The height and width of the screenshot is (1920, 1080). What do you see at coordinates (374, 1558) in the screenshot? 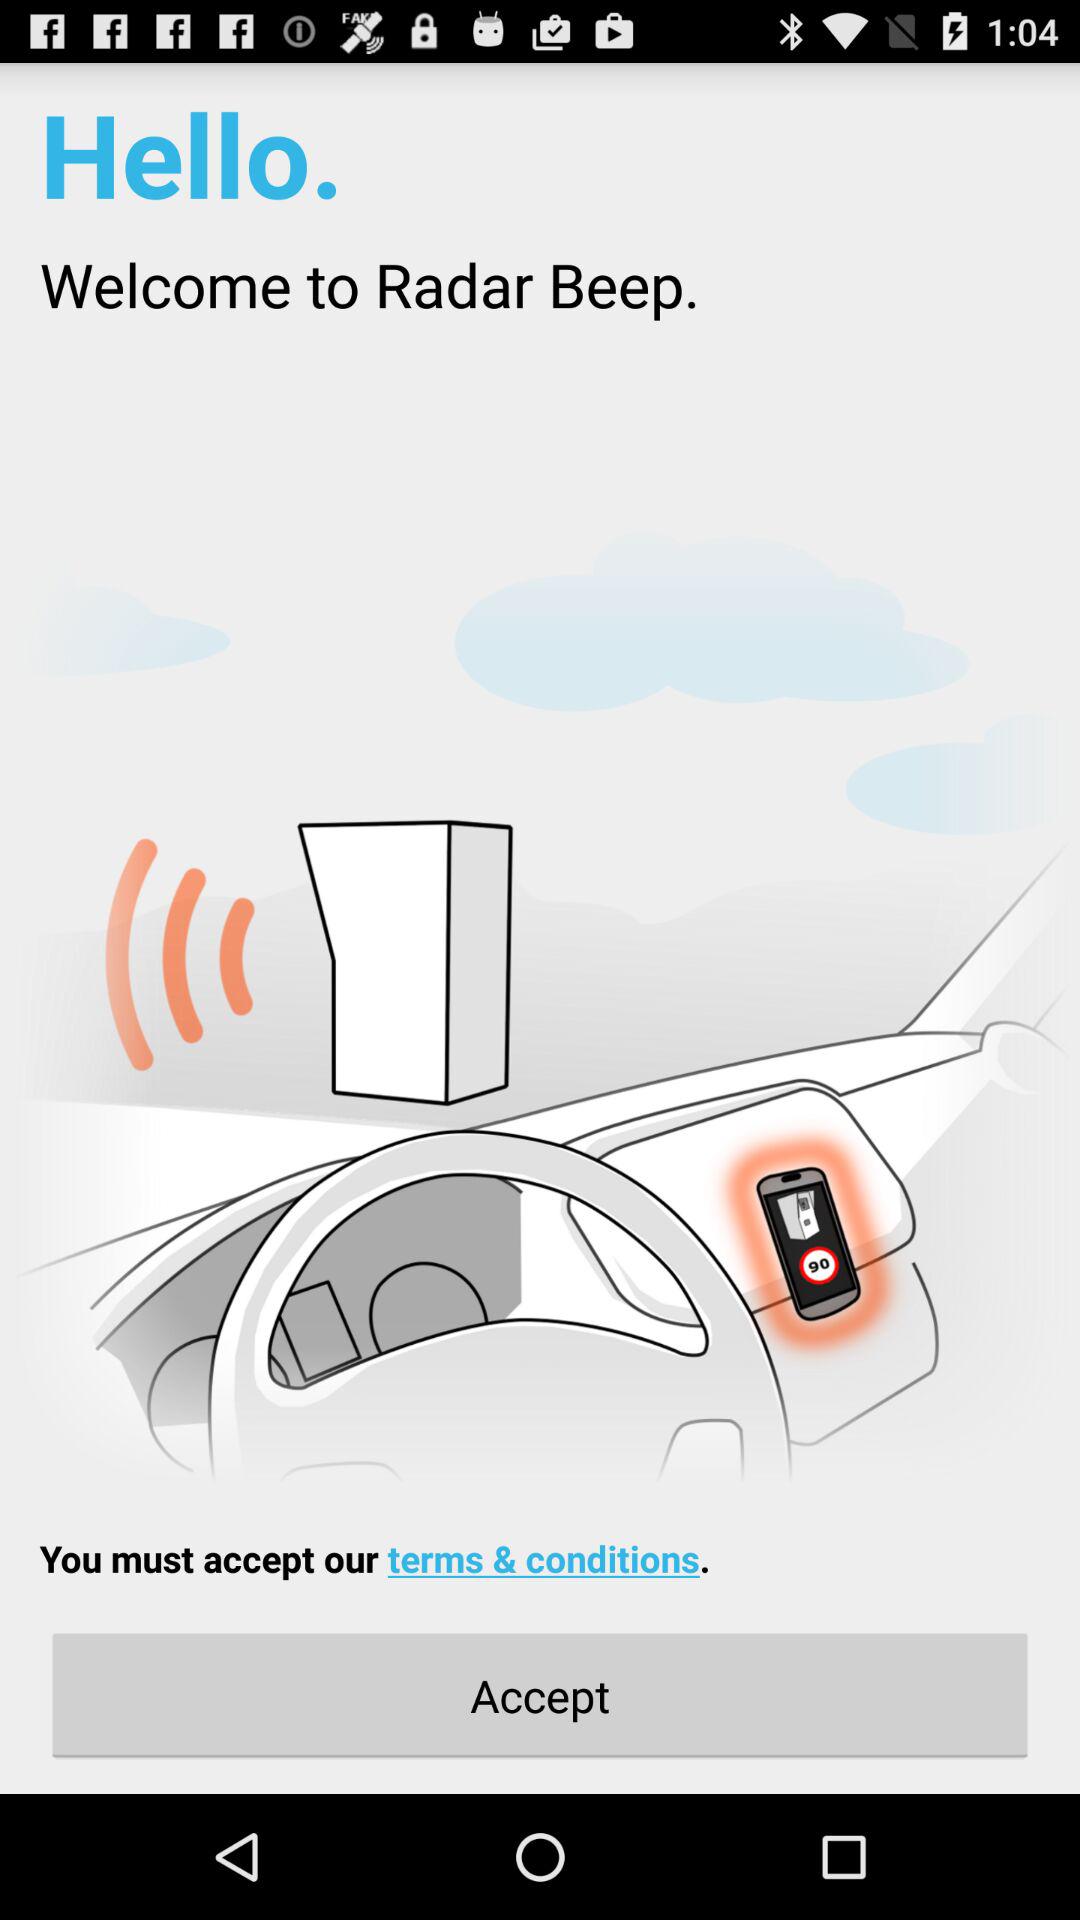
I see `swipe to the you must accept` at bounding box center [374, 1558].